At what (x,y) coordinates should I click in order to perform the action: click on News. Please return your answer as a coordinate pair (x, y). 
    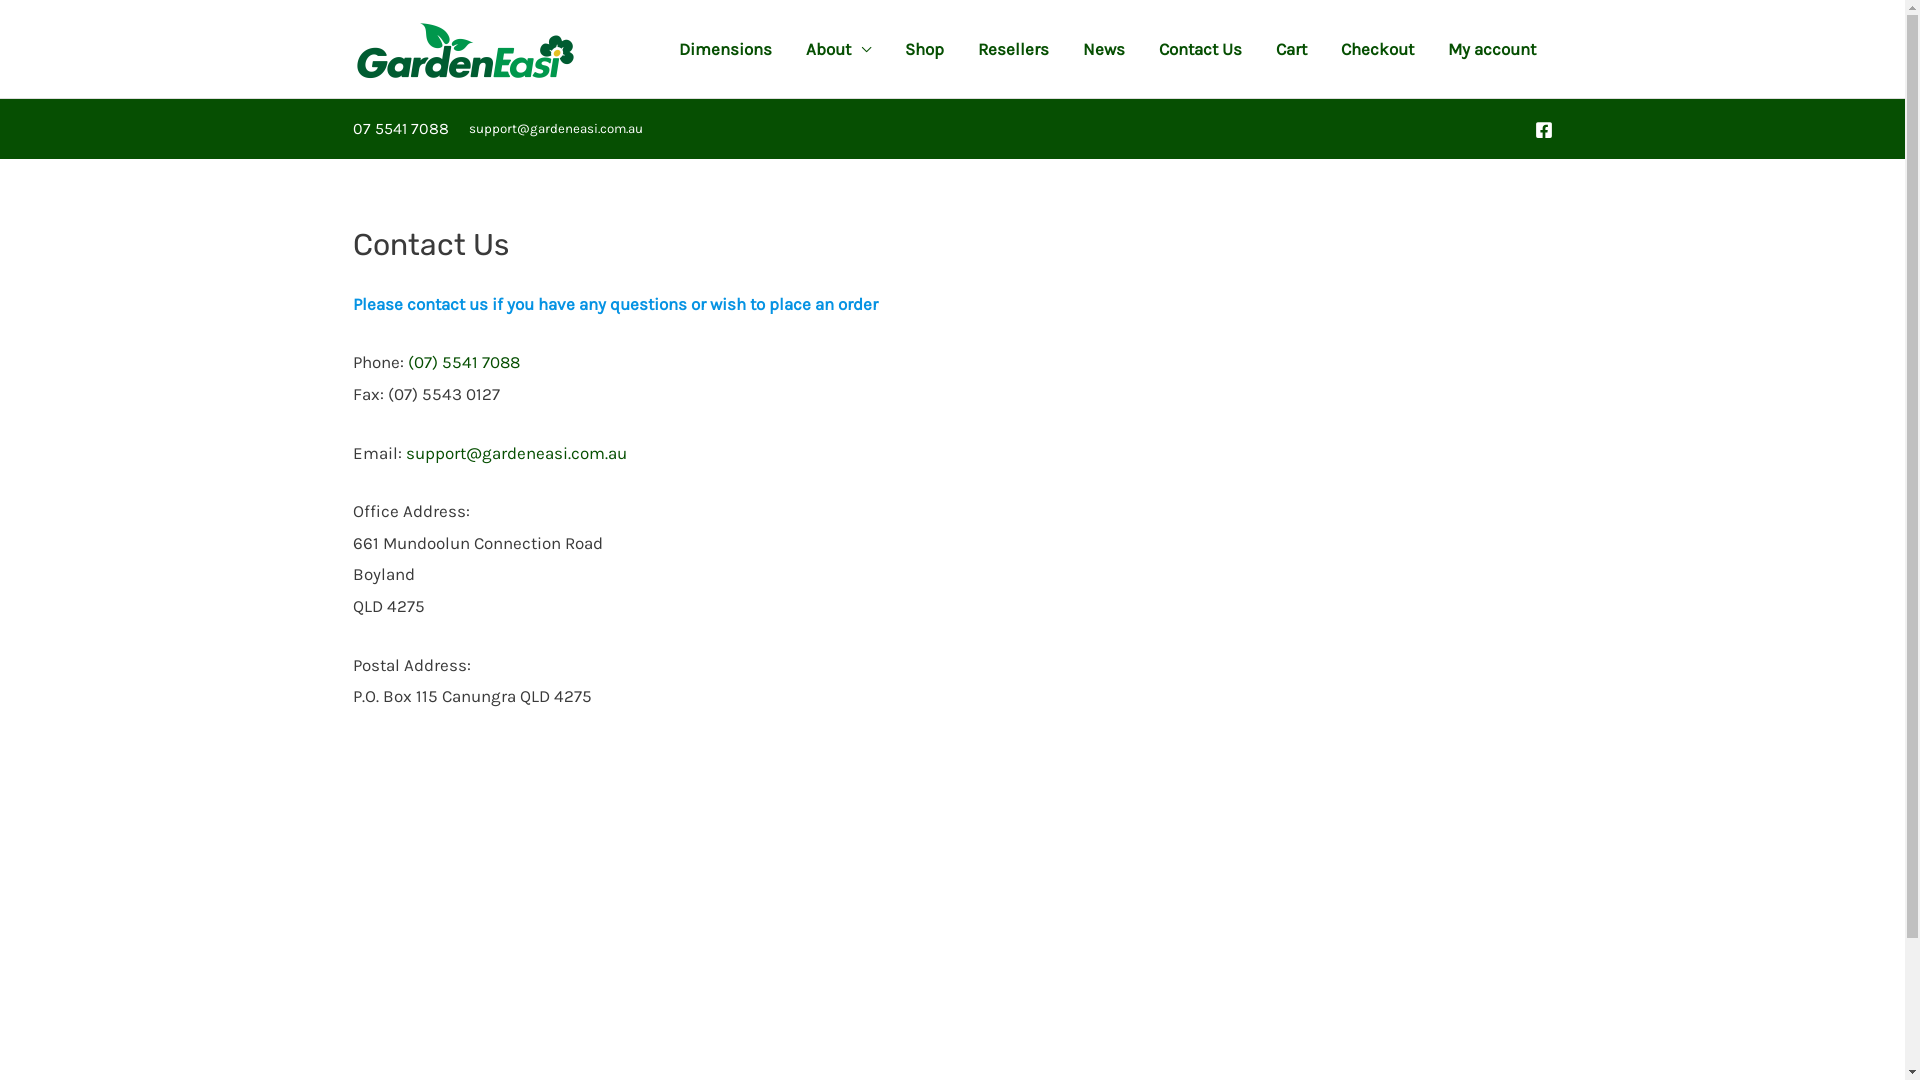
    Looking at the image, I should click on (1104, 49).